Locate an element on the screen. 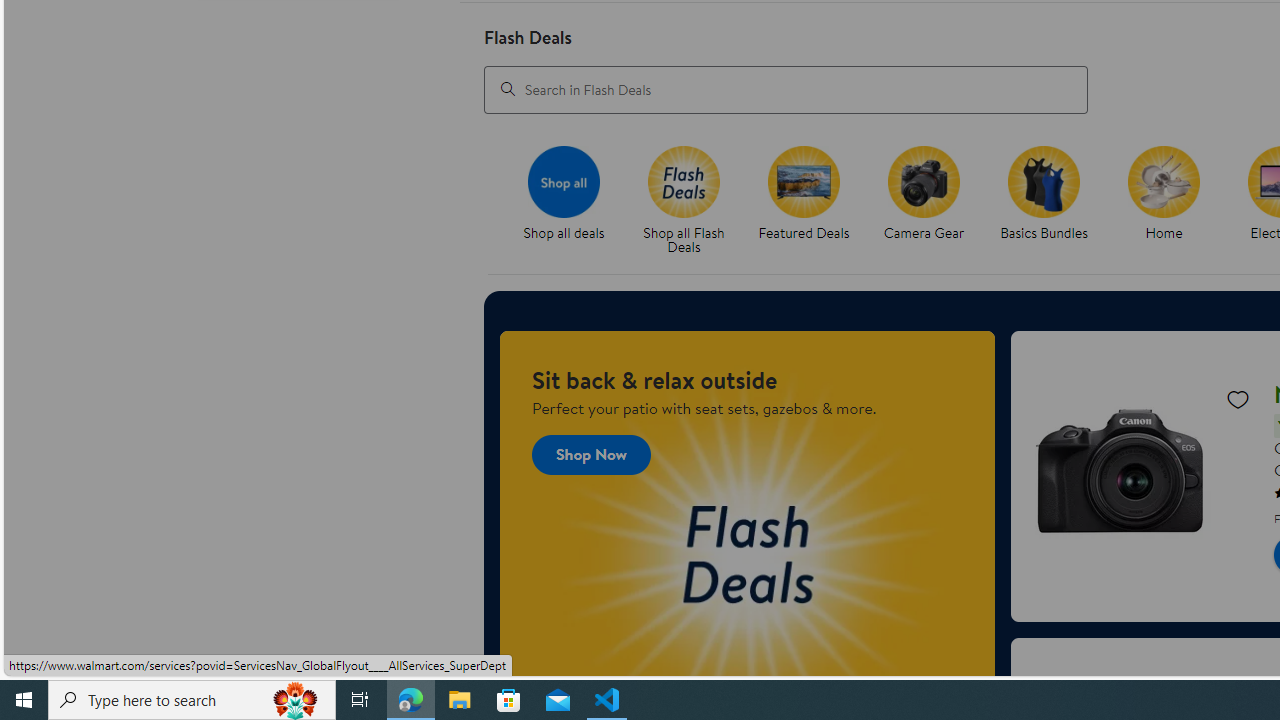 The image size is (1280, 720). Shop Now is located at coordinates (592, 454).